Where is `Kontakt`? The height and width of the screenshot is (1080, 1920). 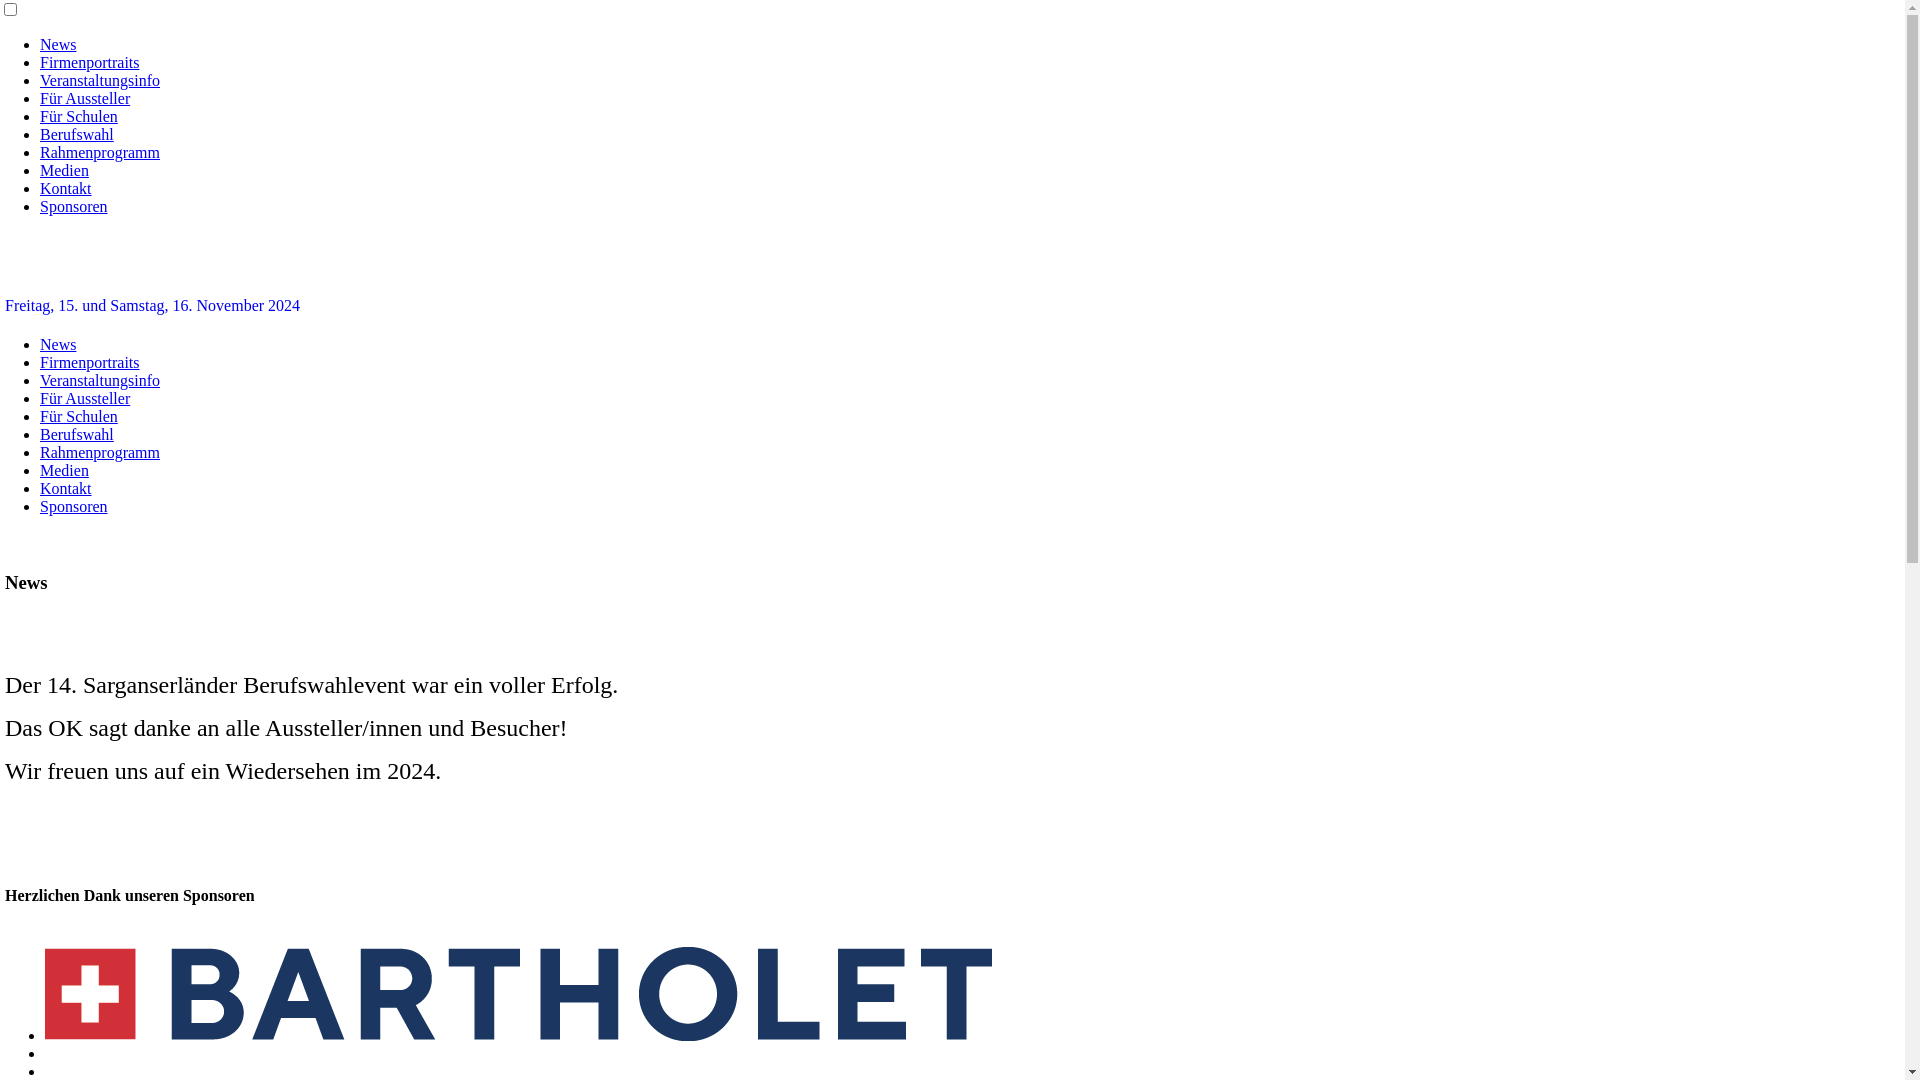
Kontakt is located at coordinates (66, 188).